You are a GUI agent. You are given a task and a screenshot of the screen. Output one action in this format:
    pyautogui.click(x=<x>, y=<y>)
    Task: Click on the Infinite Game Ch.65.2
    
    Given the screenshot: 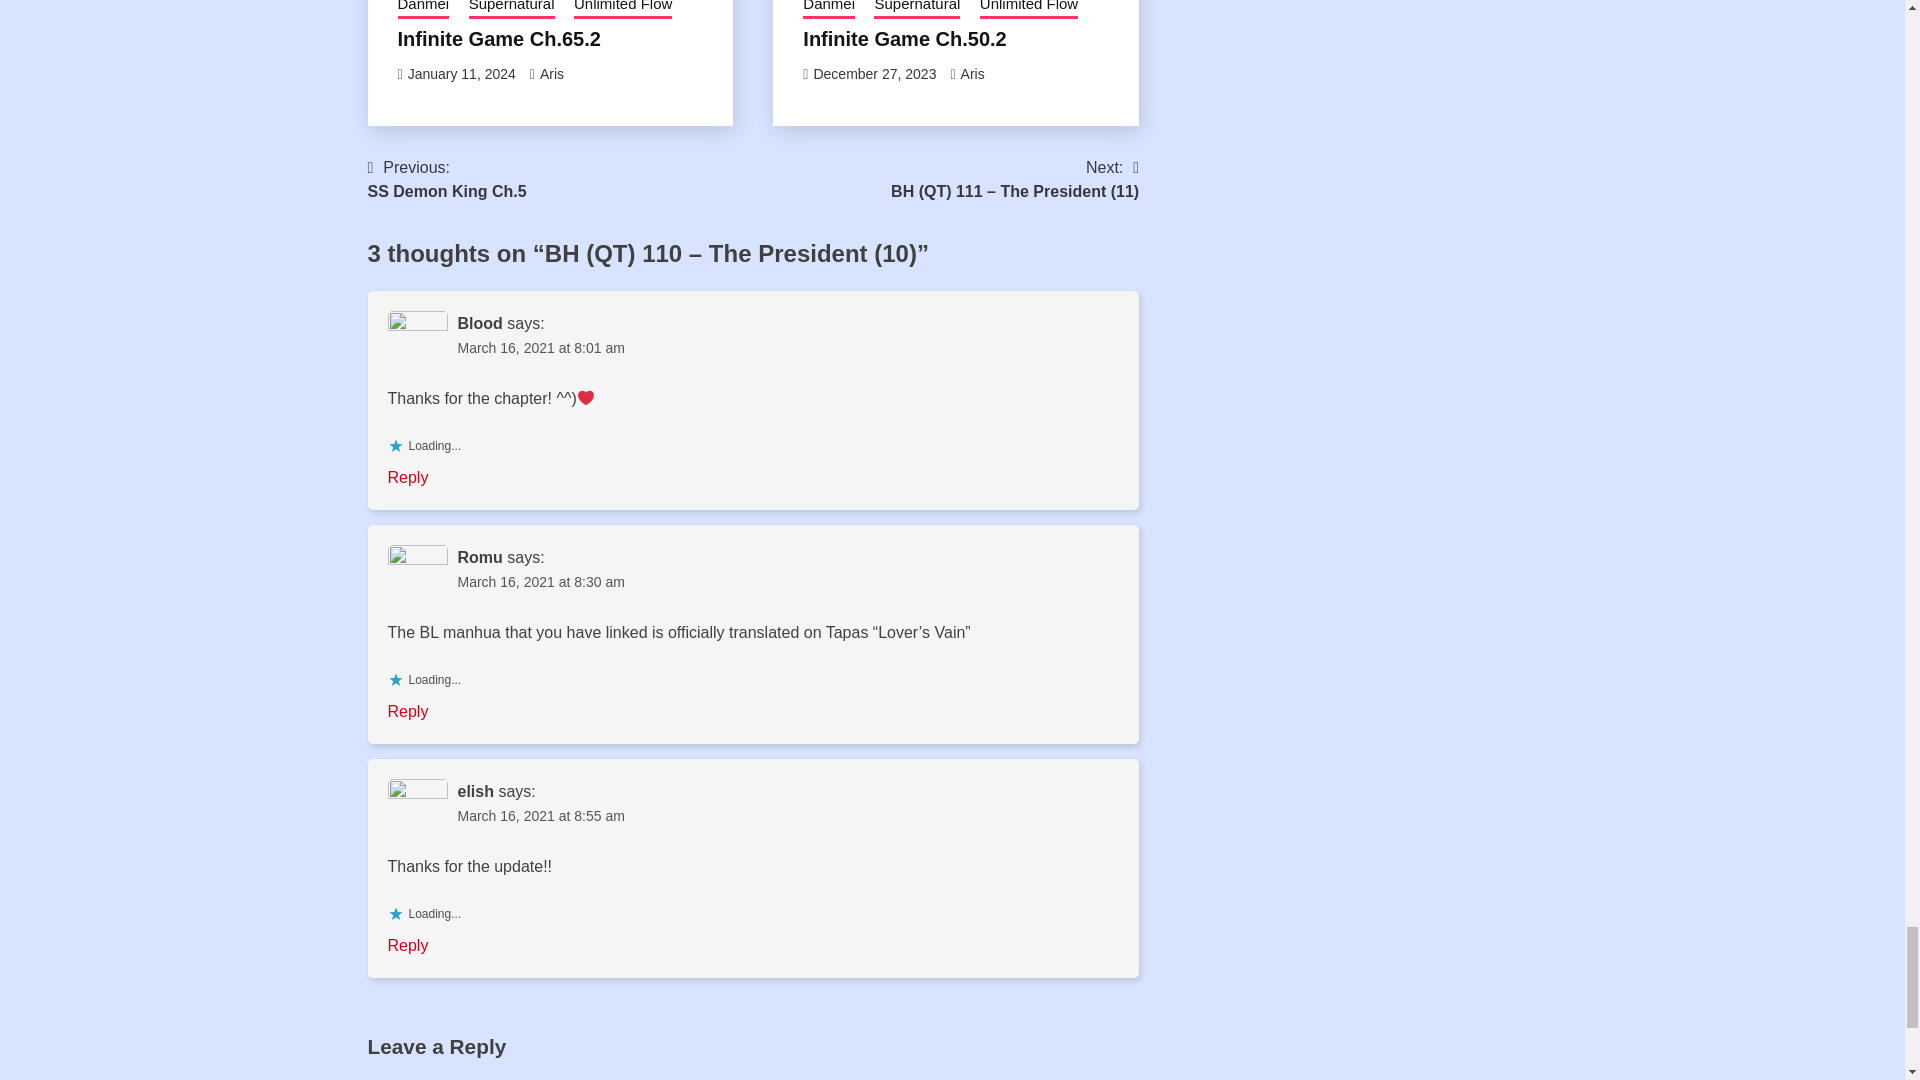 What is the action you would take?
    pyautogui.click(x=498, y=38)
    